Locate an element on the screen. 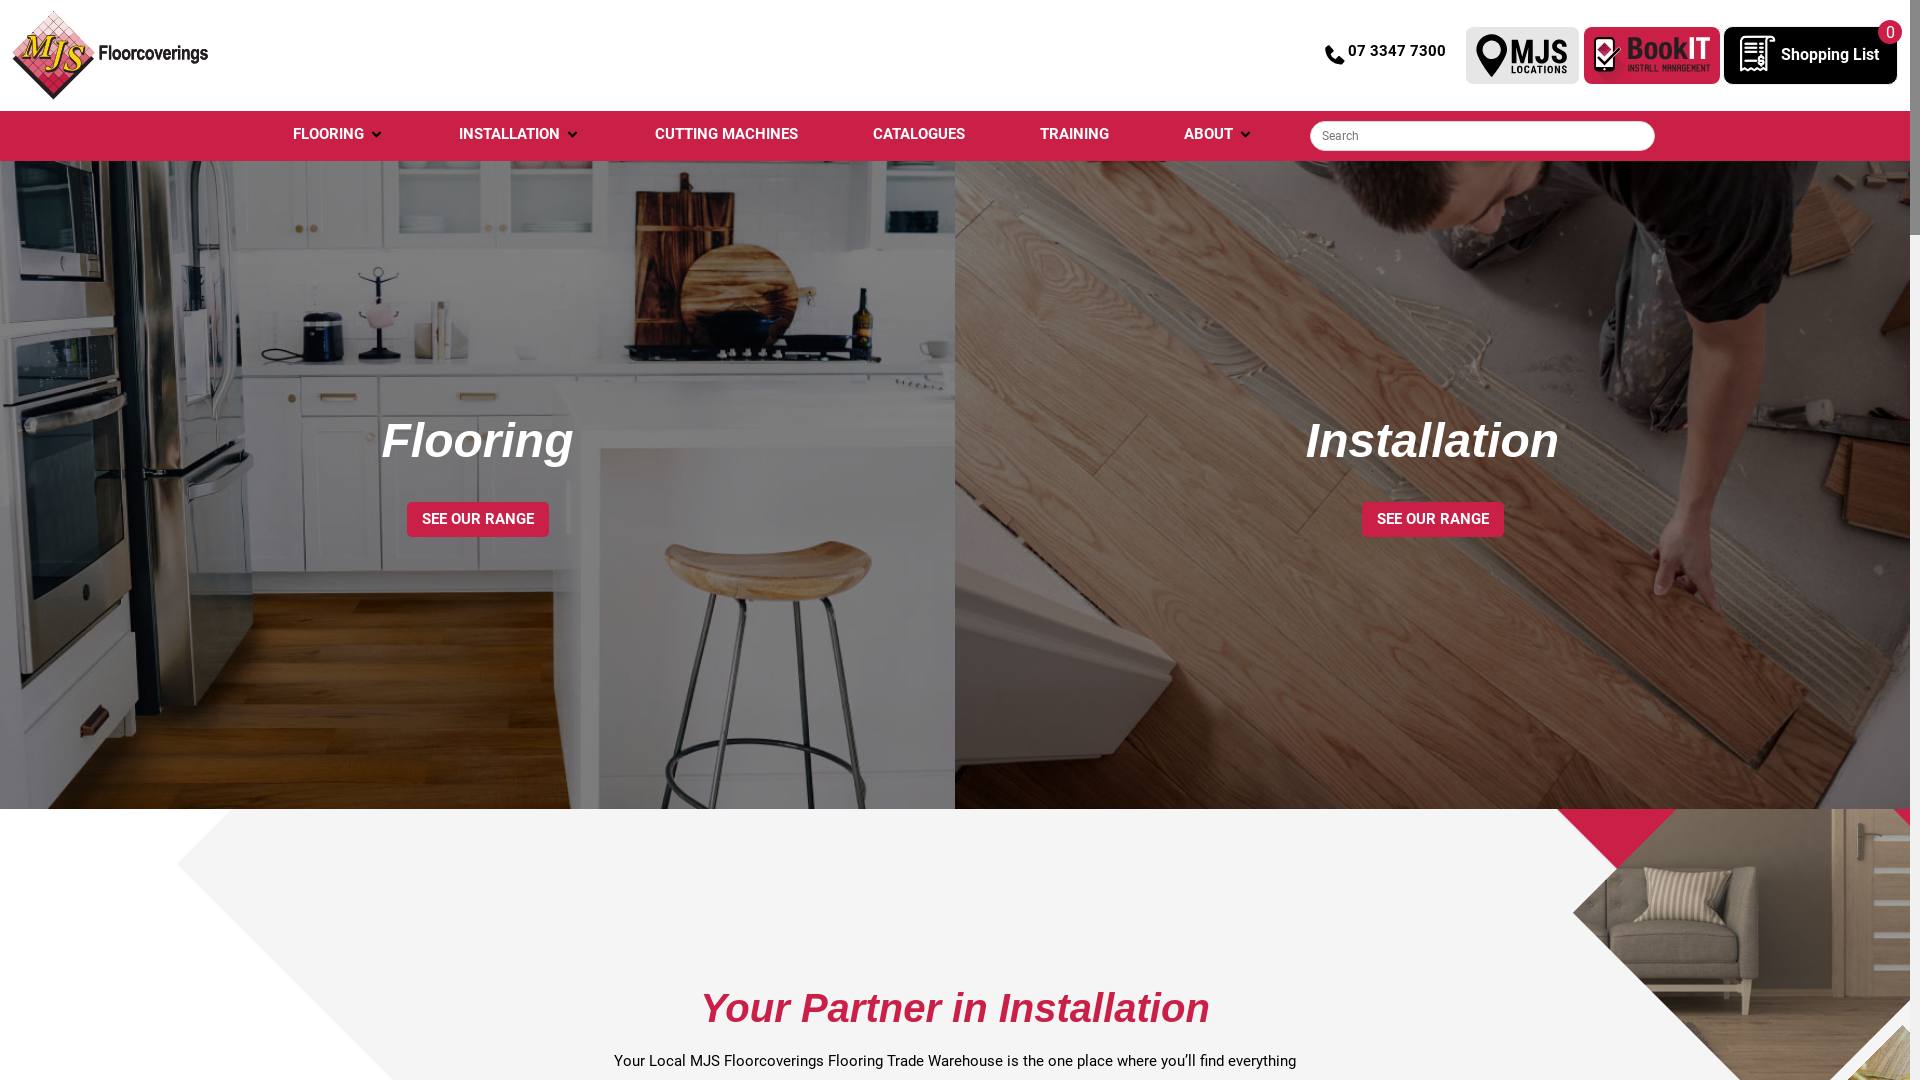 This screenshot has height=1080, width=1920. ABOUT is located at coordinates (1208, 135).